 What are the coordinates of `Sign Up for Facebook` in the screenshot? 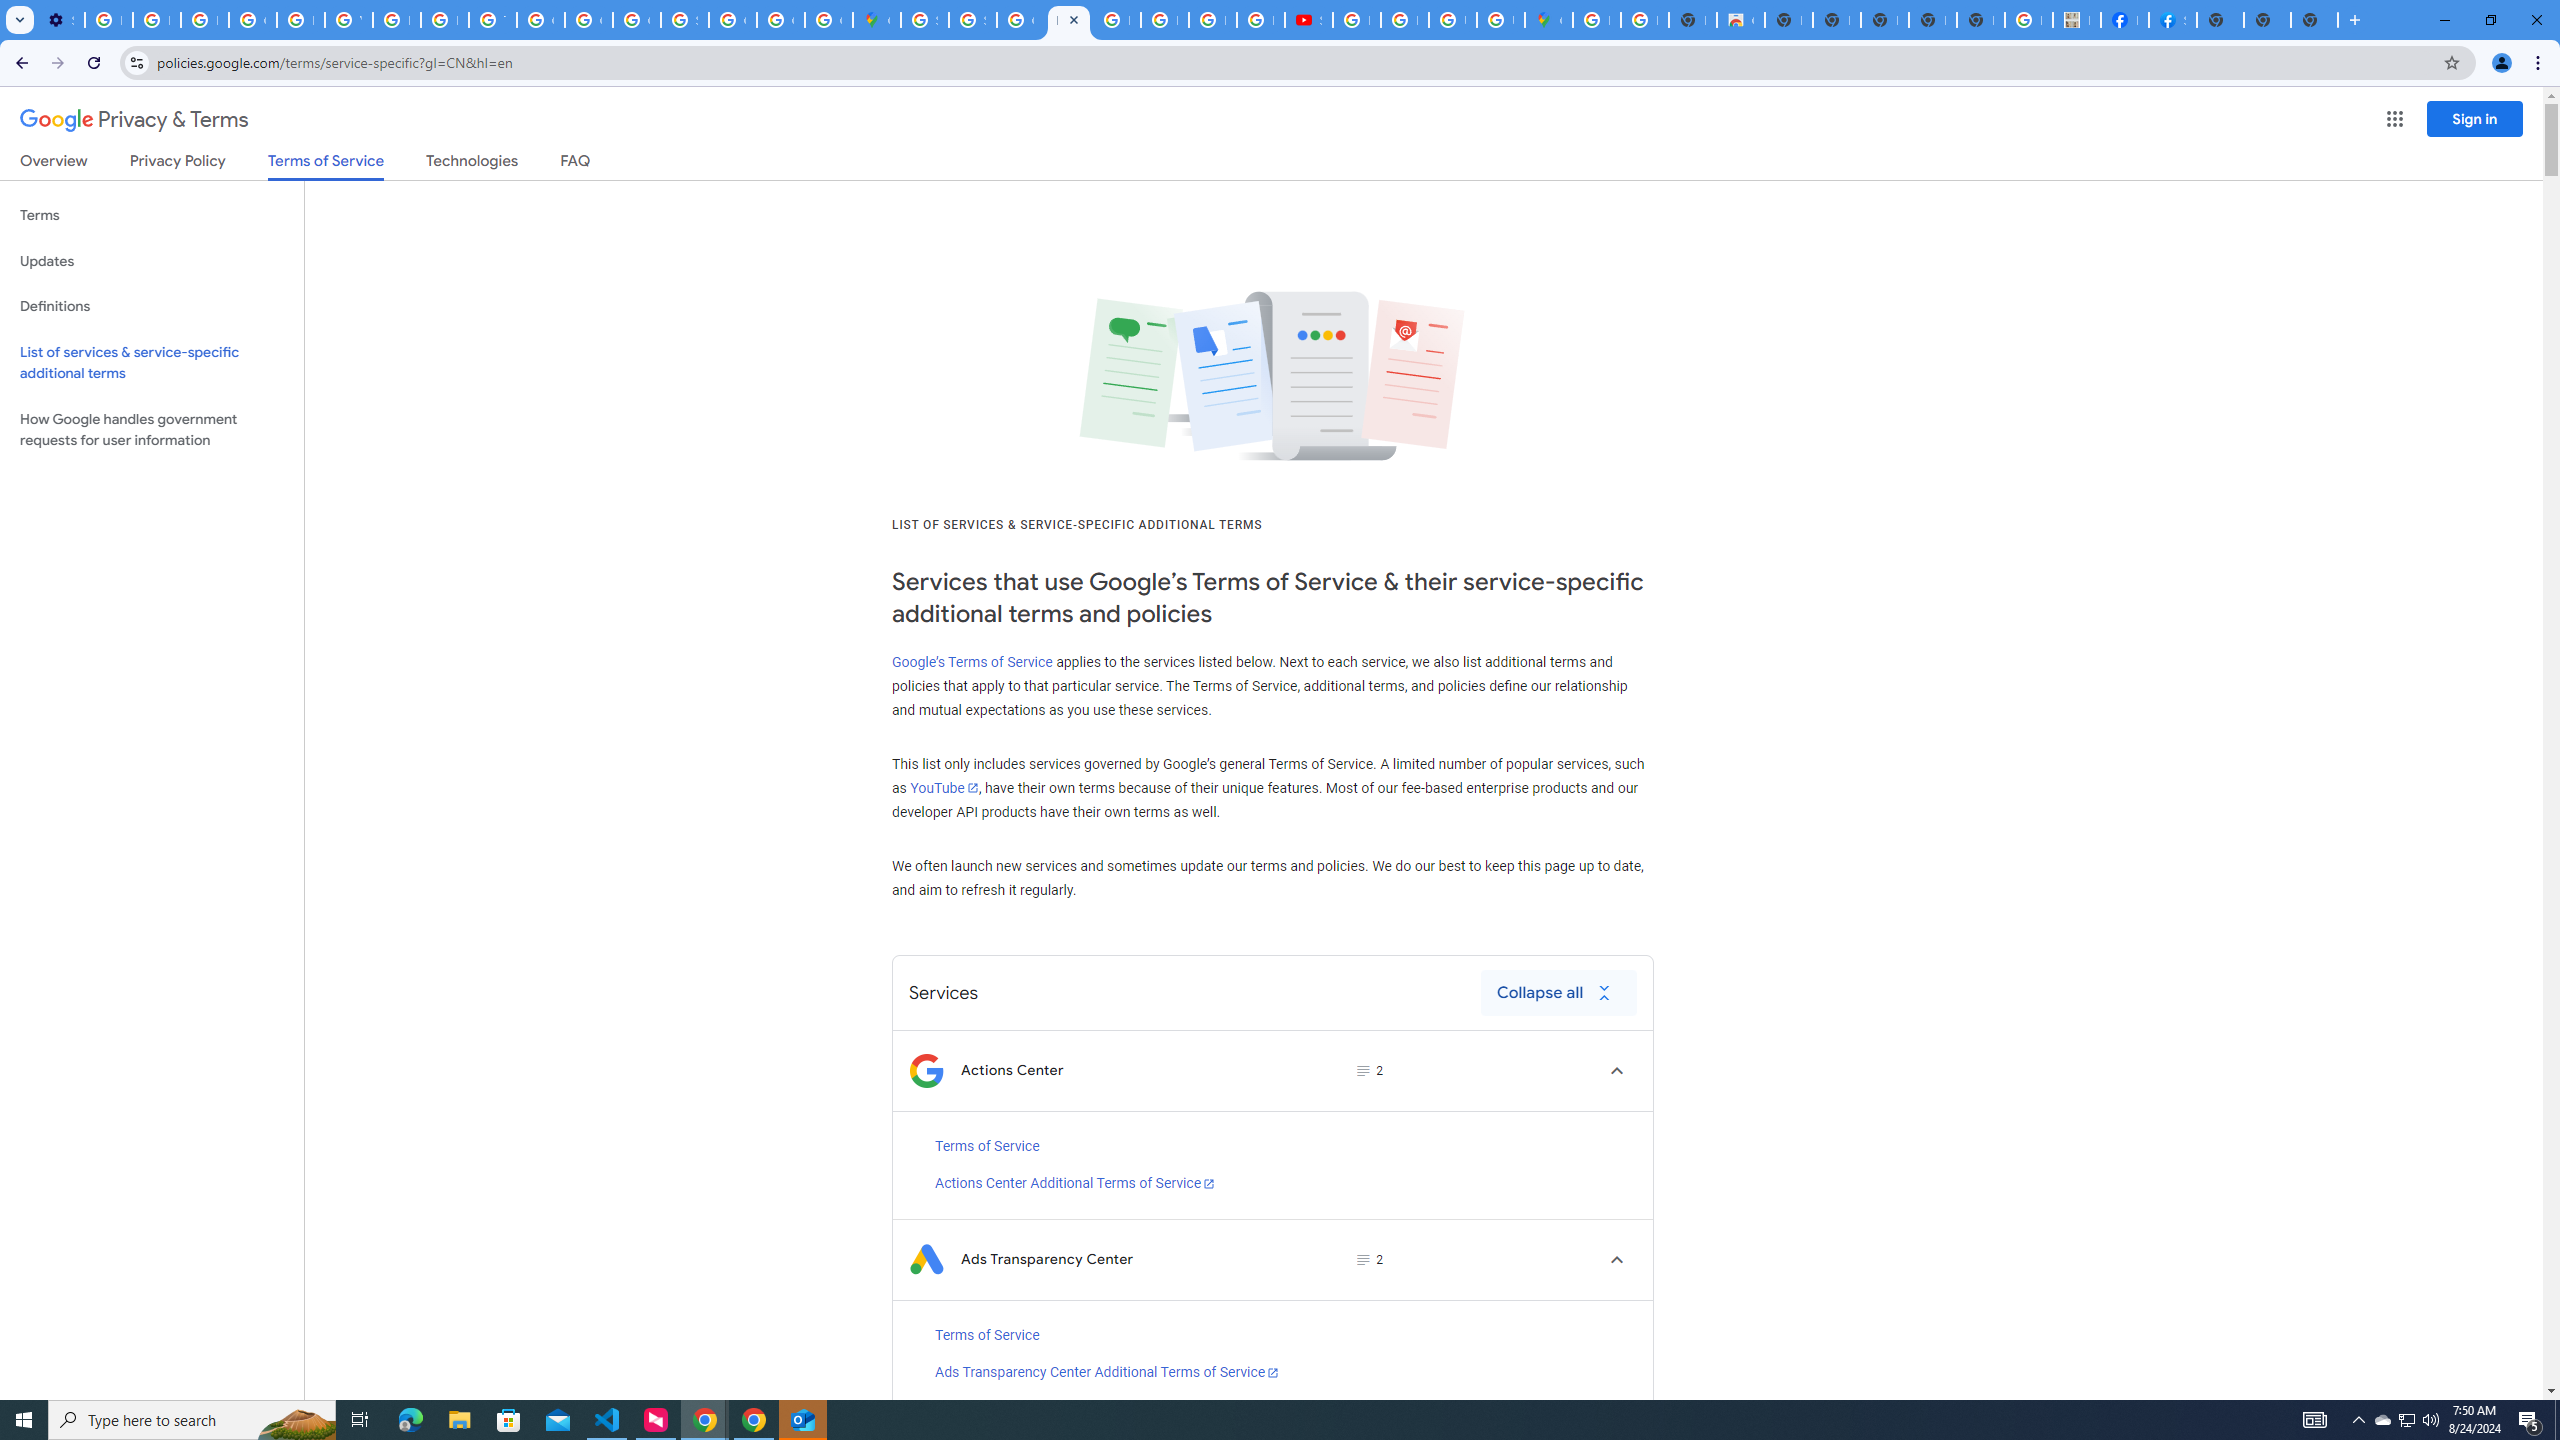 It's located at (2173, 20).